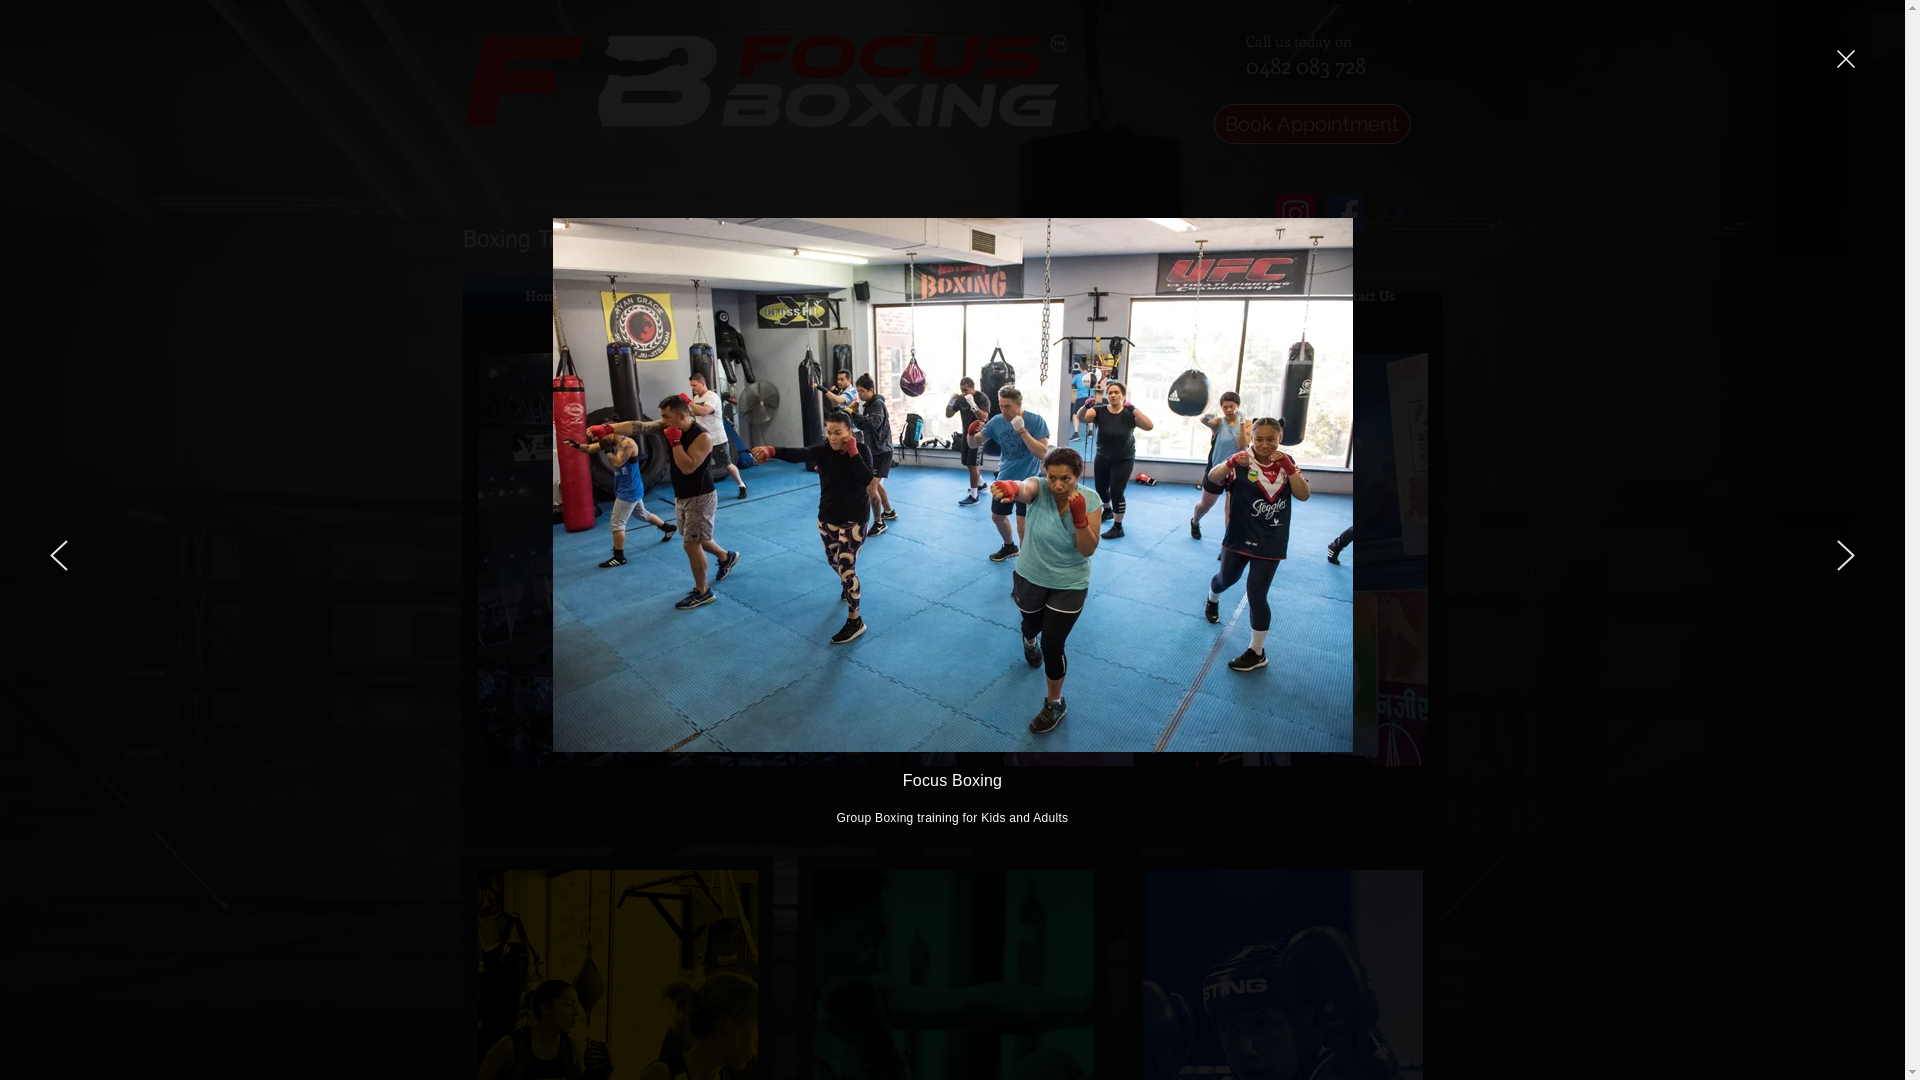 The width and height of the screenshot is (1920, 1080). I want to click on Log In, so click(1405, 213).